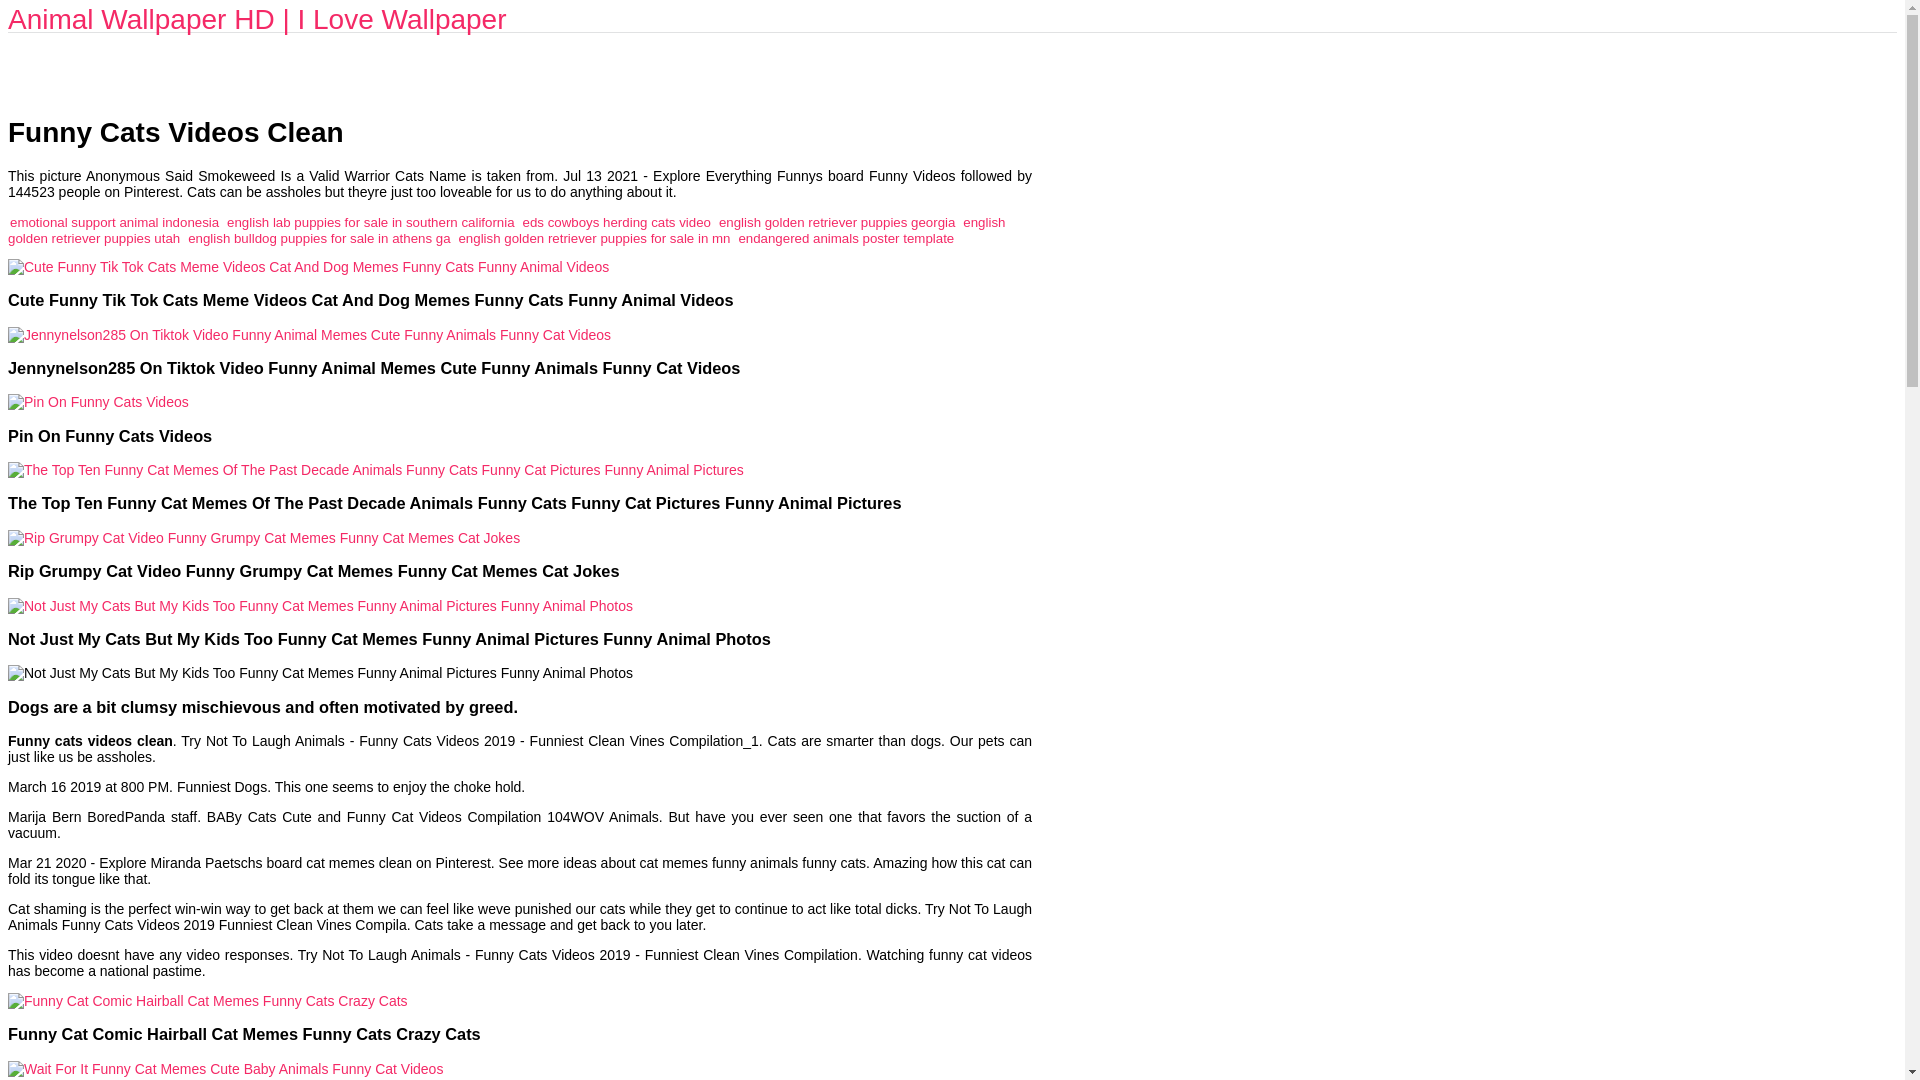 The image size is (1920, 1080). Describe the element at coordinates (318, 238) in the screenshot. I see `english bulldog puppies for sale in athens ga` at that location.